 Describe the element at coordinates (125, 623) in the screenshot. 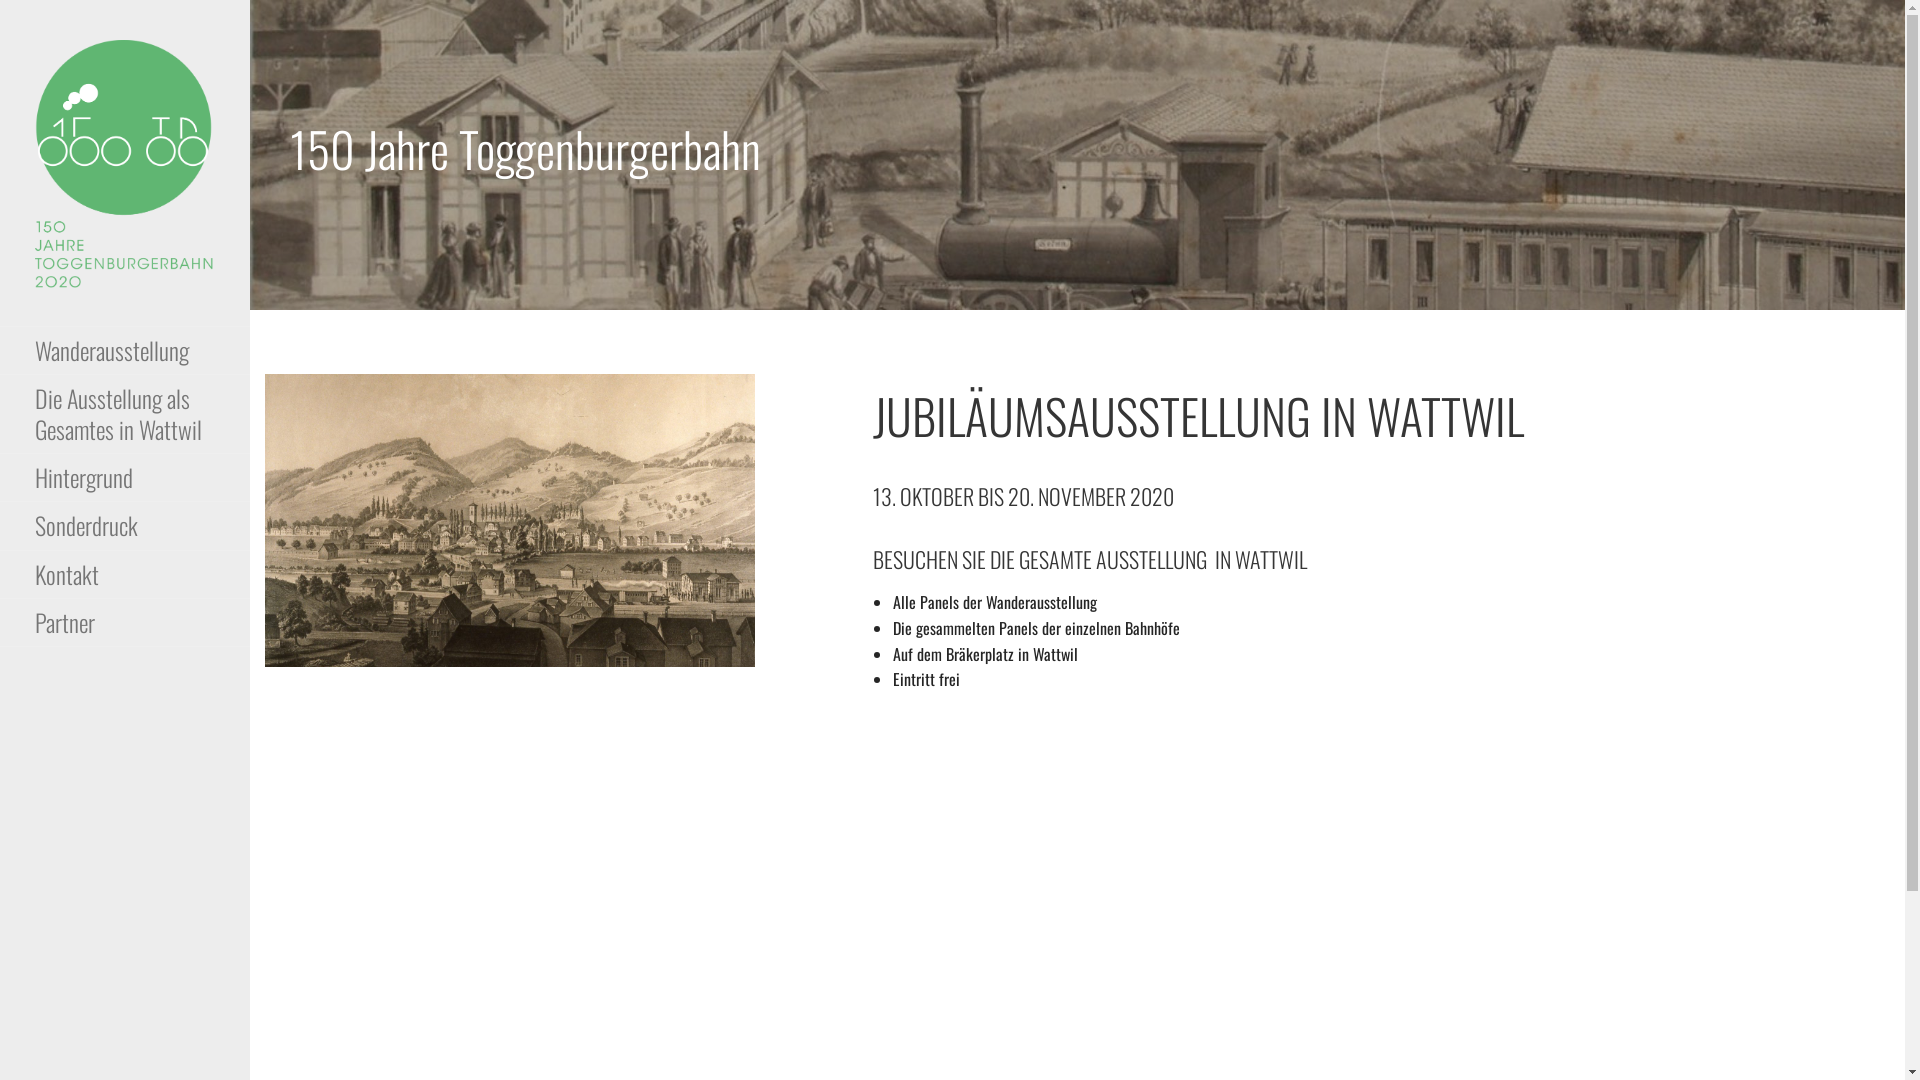

I see `Partner` at that location.